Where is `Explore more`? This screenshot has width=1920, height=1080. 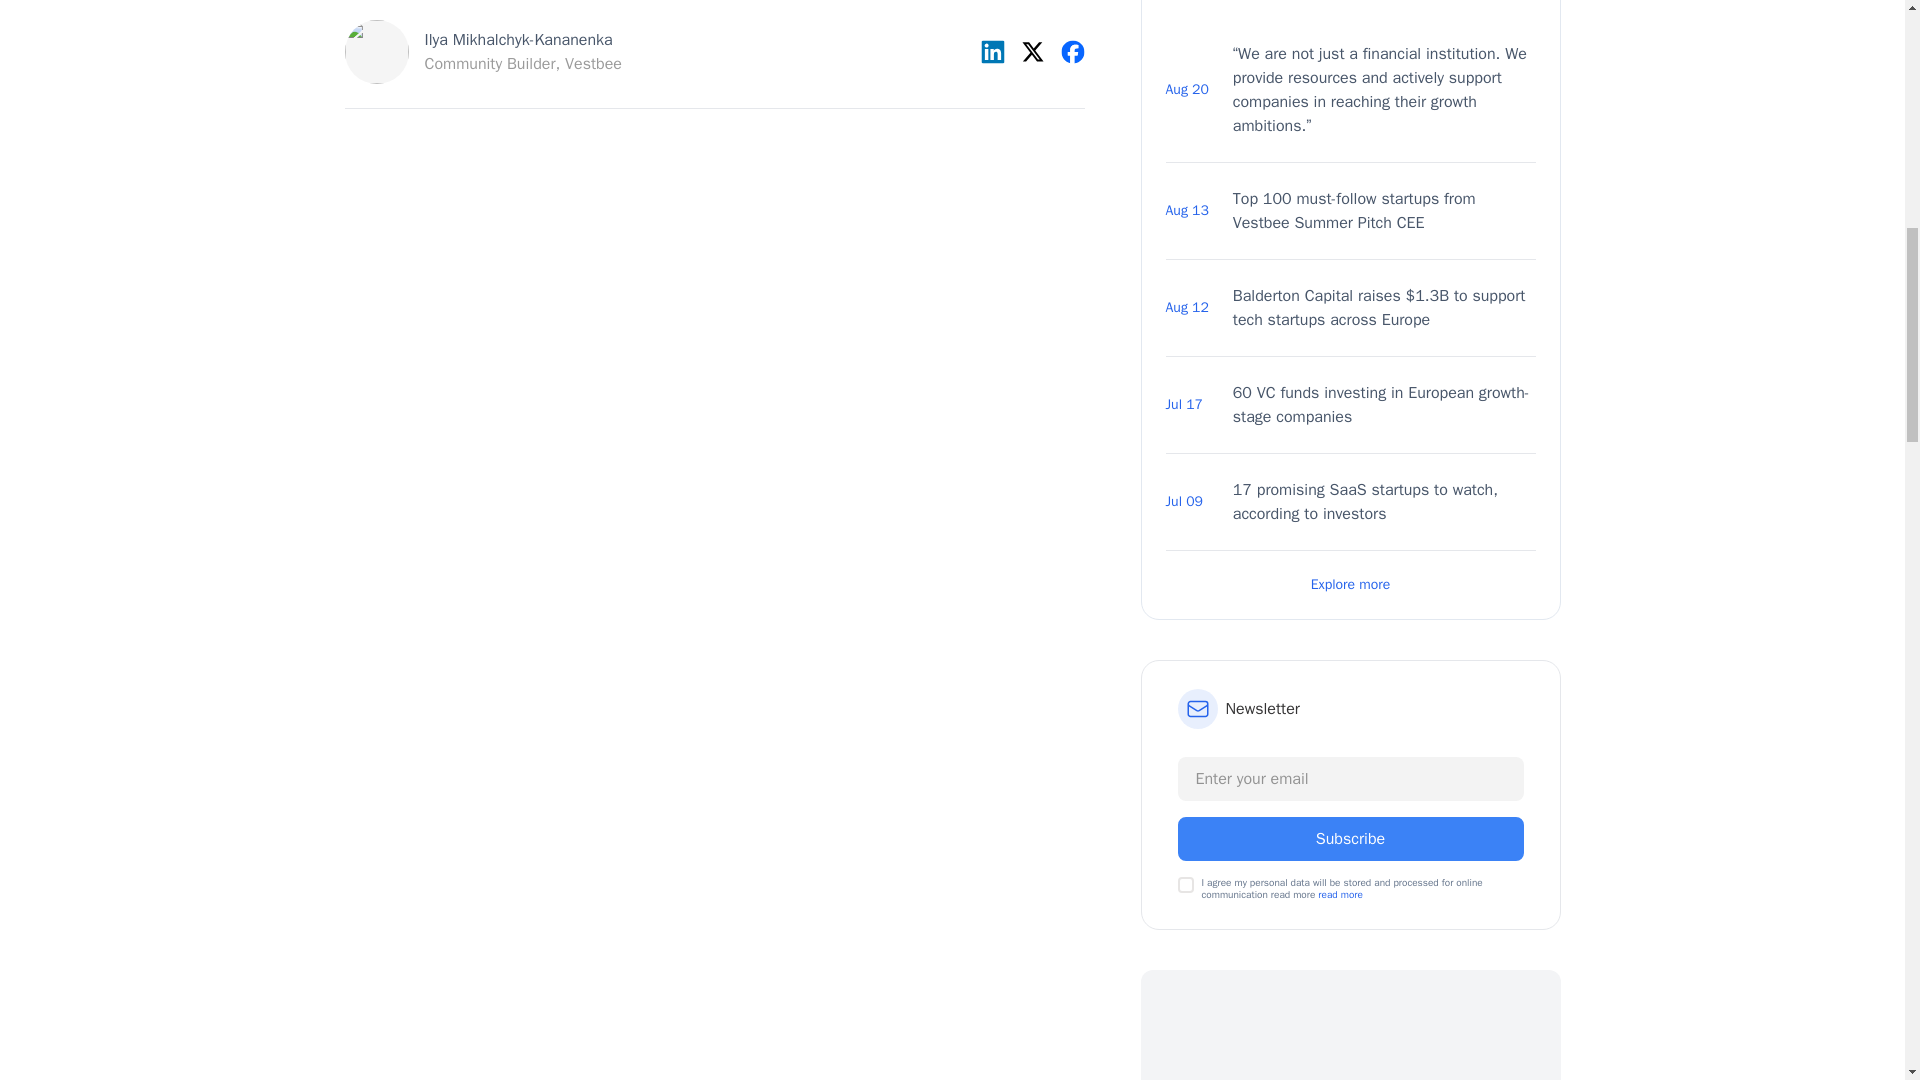 Explore more is located at coordinates (1384, 502).